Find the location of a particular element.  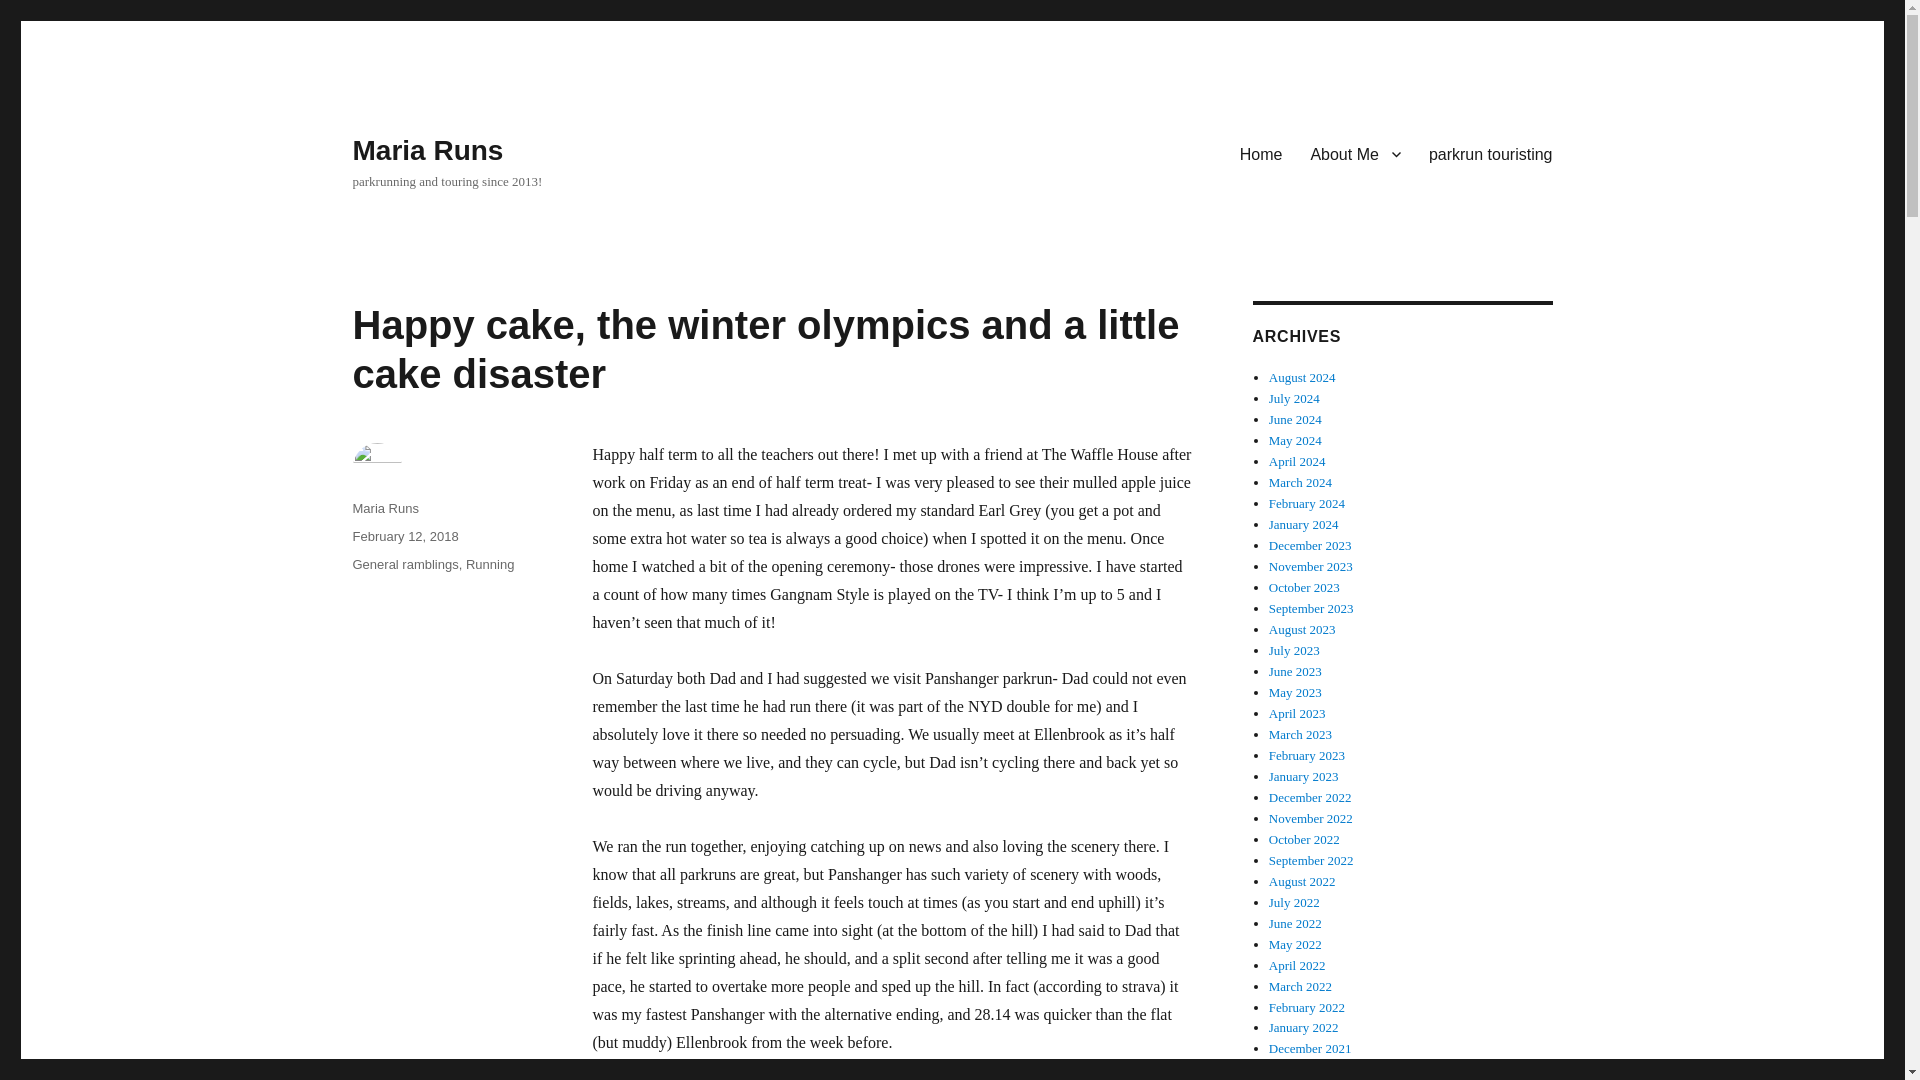

General ramblings is located at coordinates (404, 564).